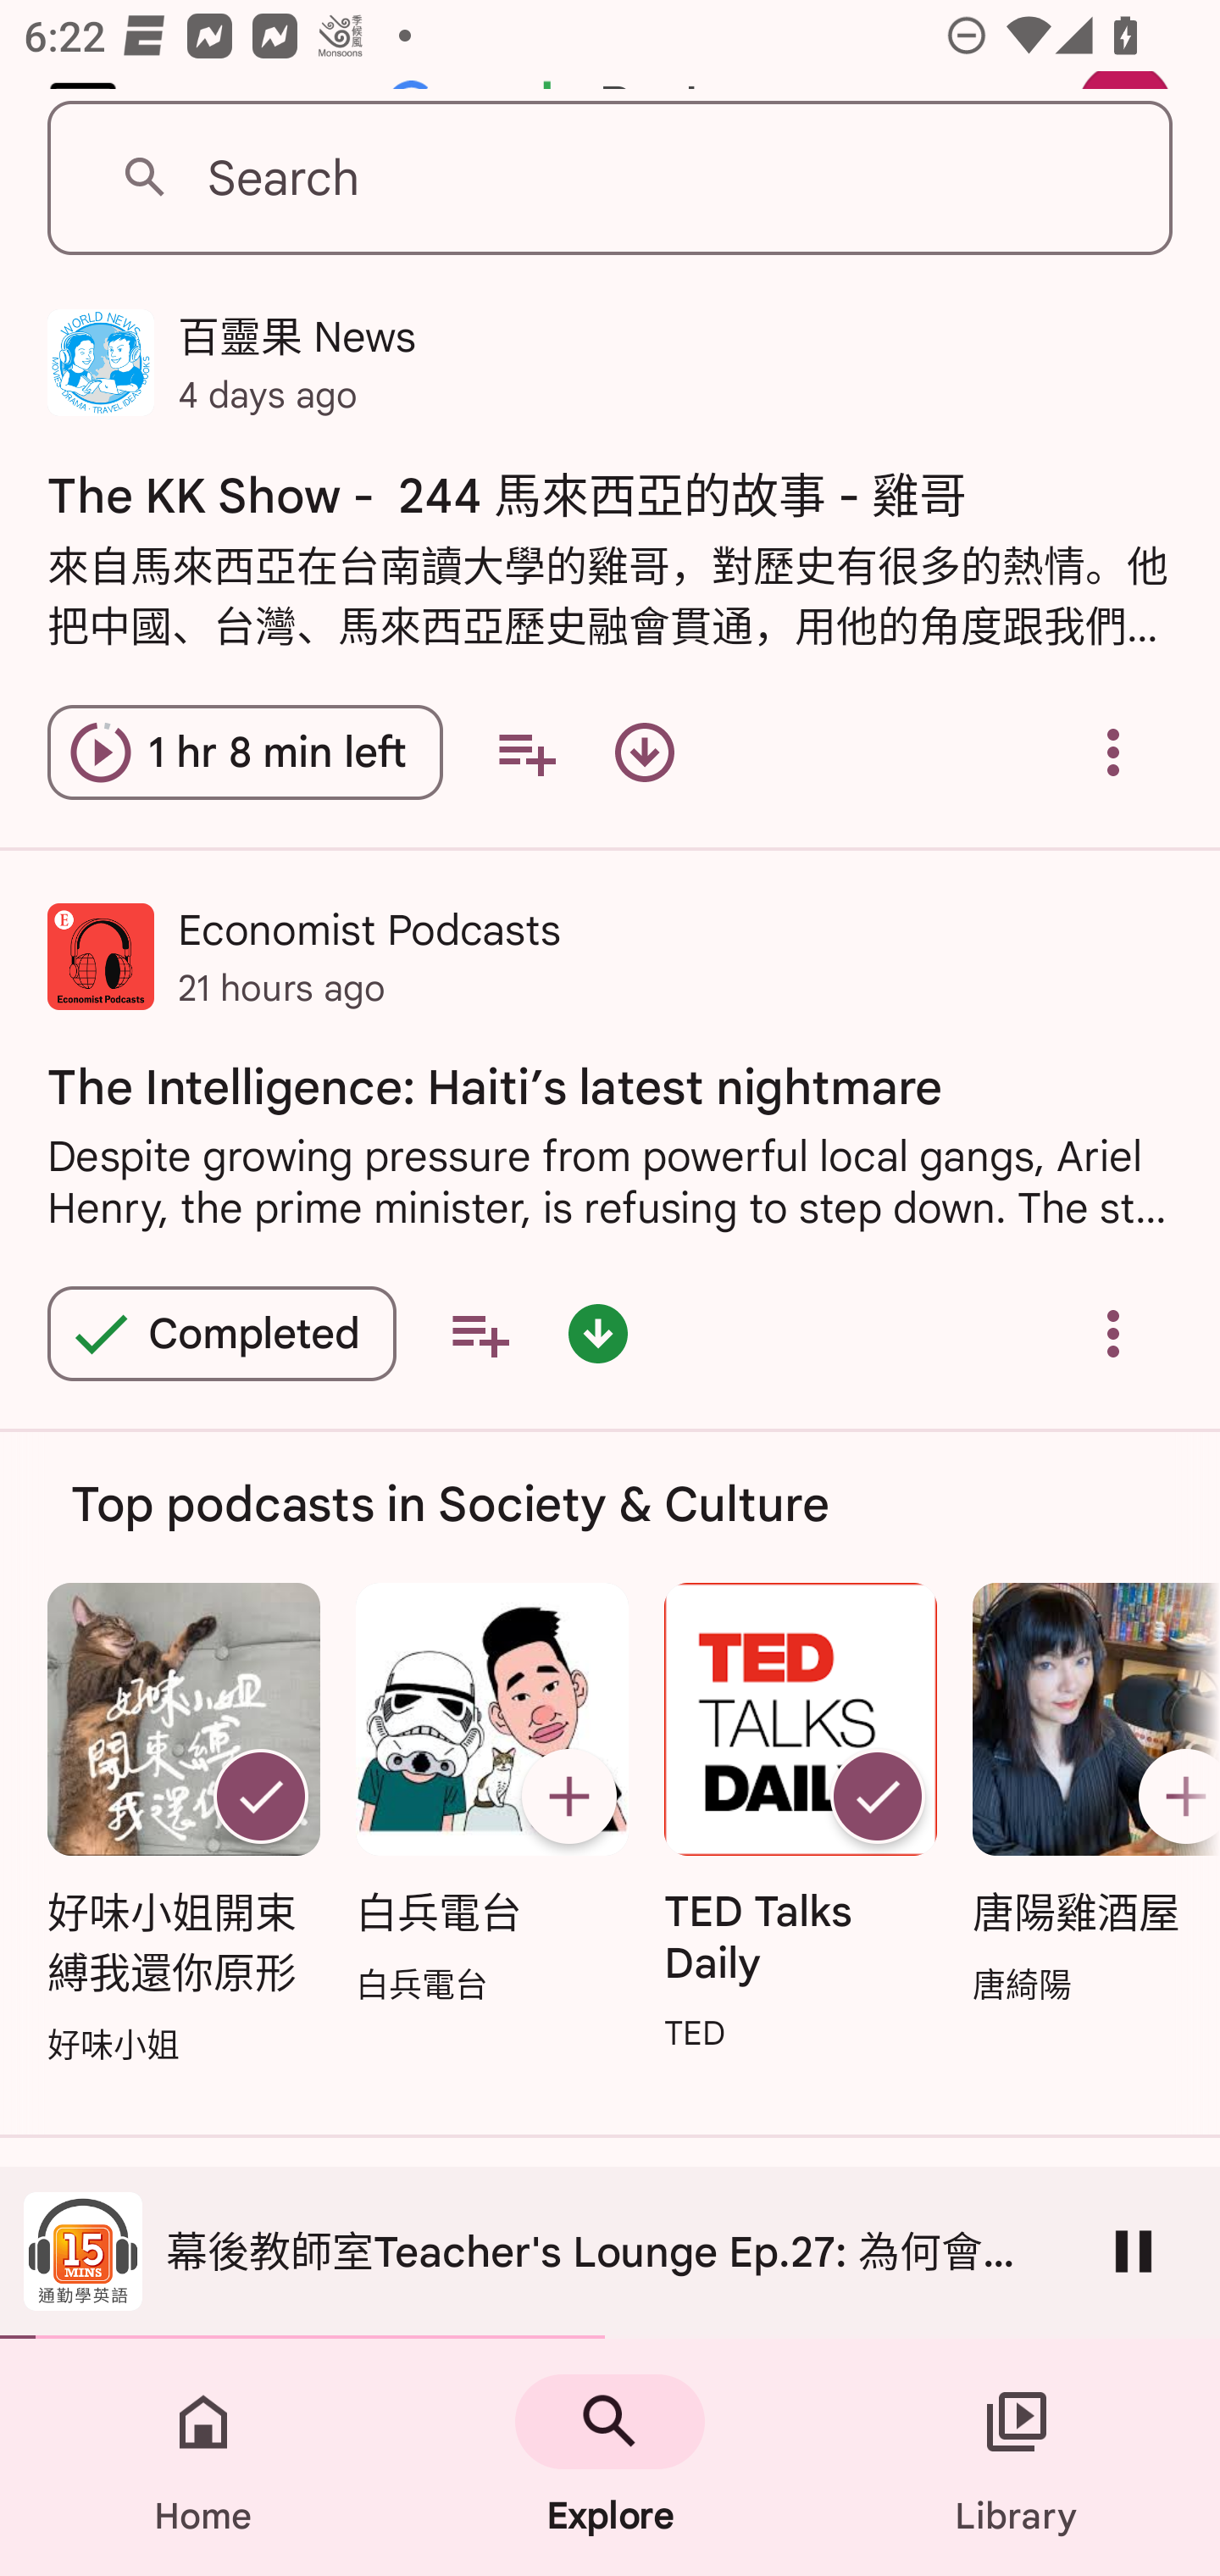 This screenshot has height=2576, width=1220. What do you see at coordinates (491, 1796) in the screenshot?
I see `白兵電台 Subscribe 白兵電台 白兵電台` at bounding box center [491, 1796].